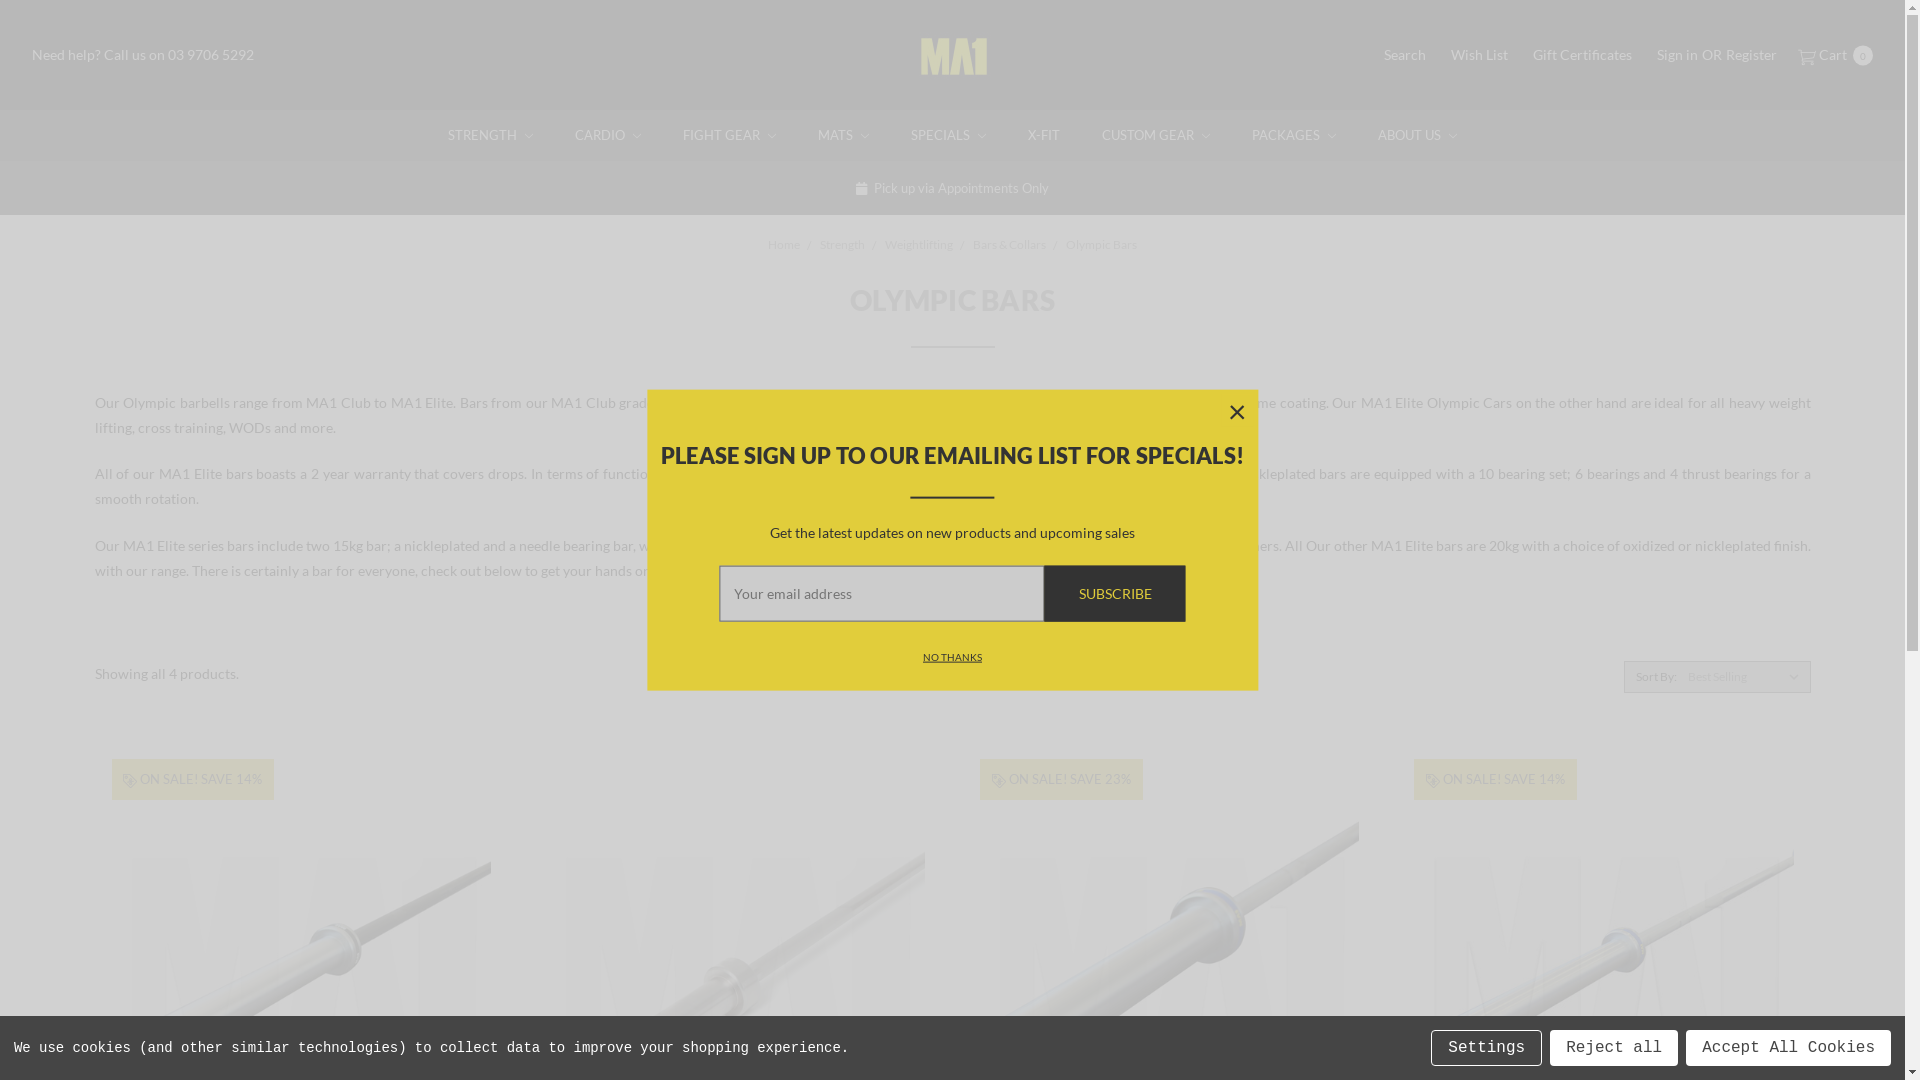 This screenshot has width=1920, height=1080. What do you see at coordinates (730, 136) in the screenshot?
I see `FIGHT GEAR` at bounding box center [730, 136].